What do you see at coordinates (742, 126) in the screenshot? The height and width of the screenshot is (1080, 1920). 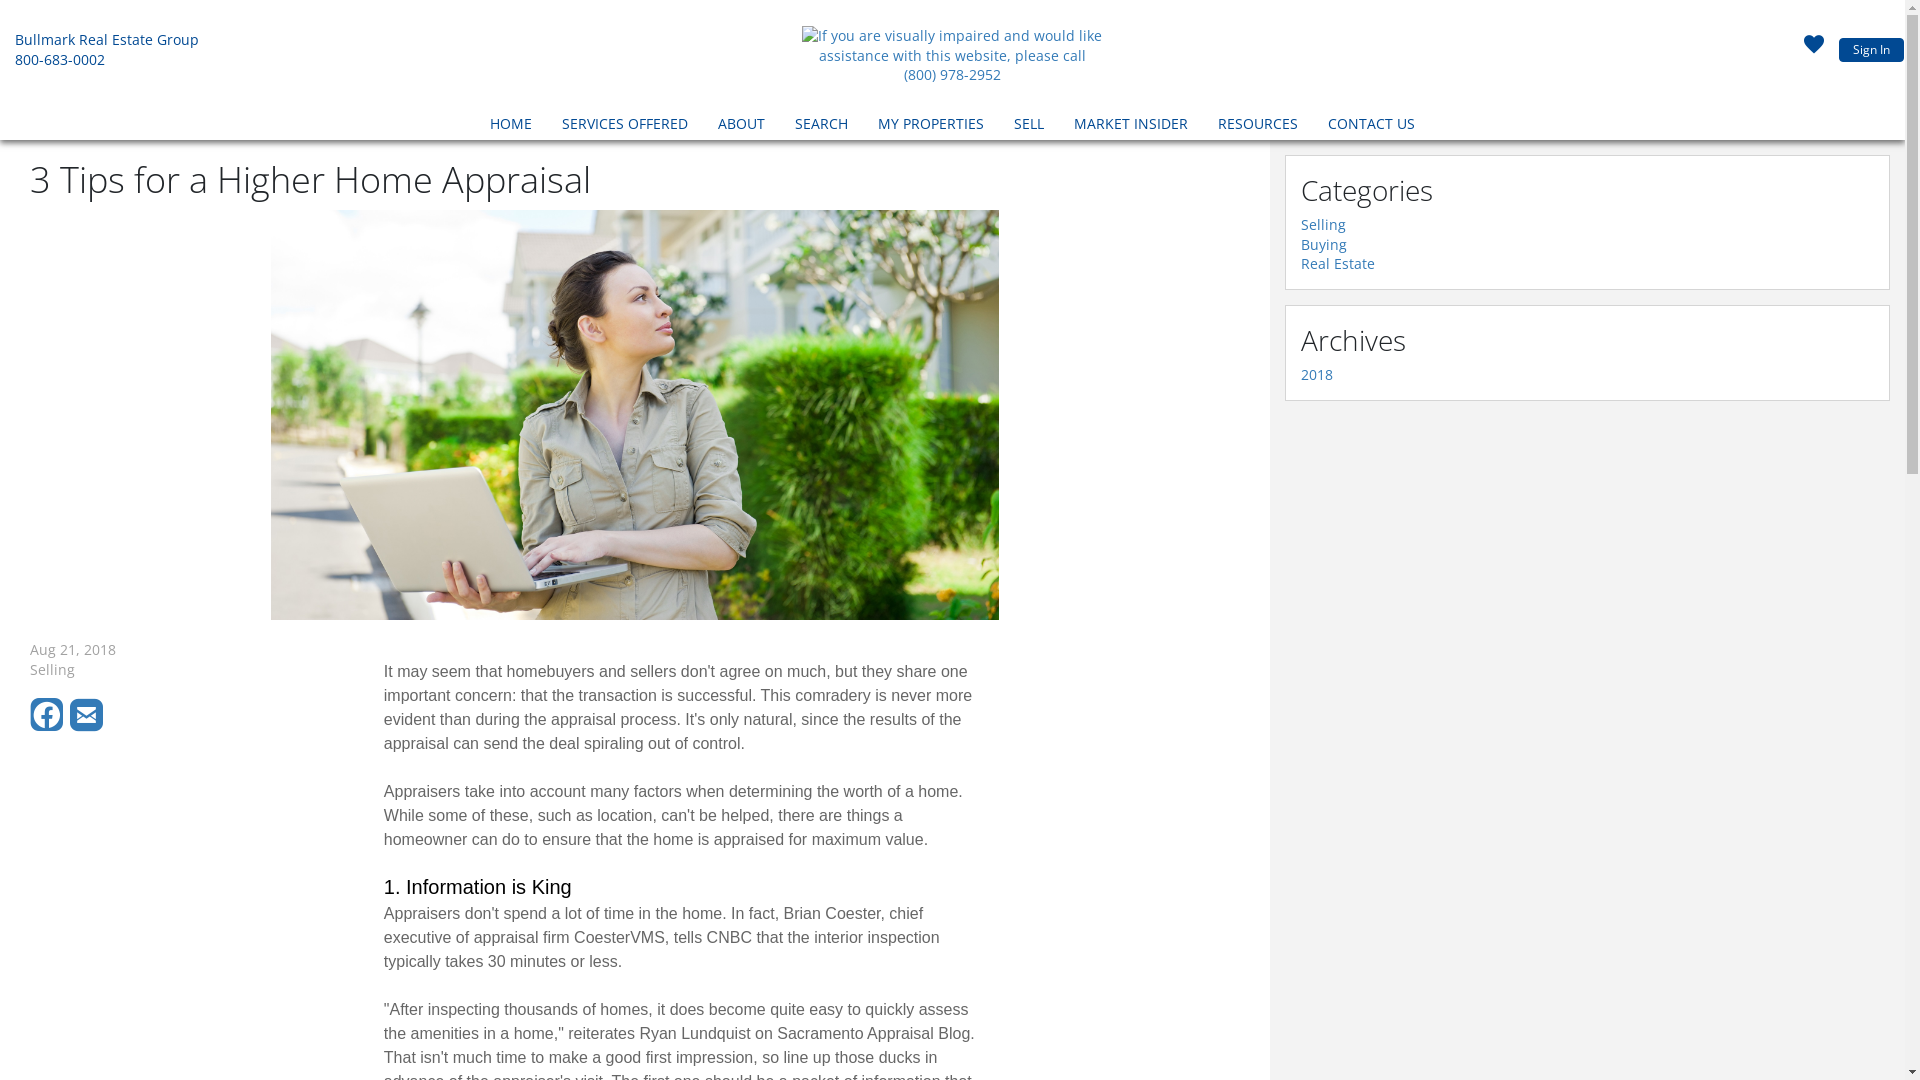 I see `ABOUT` at bounding box center [742, 126].